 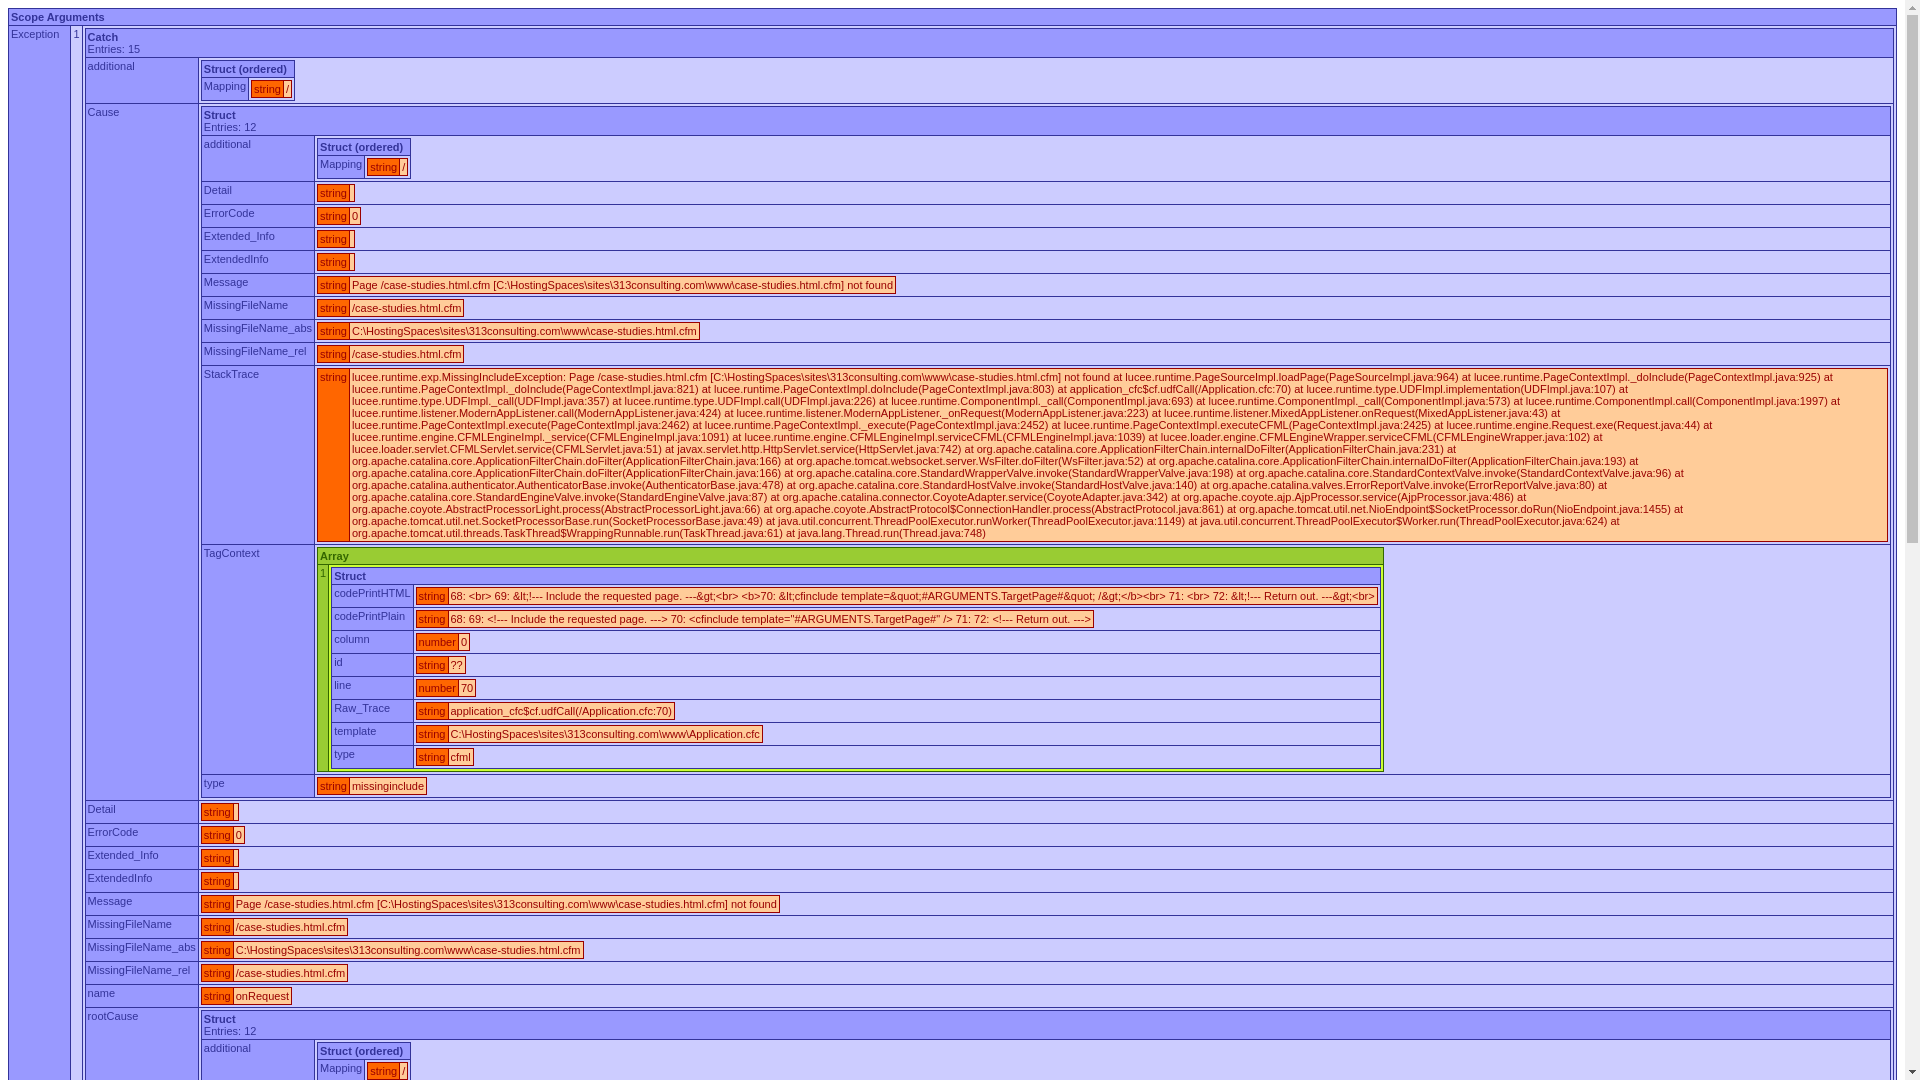 I want to click on Struct (ordered), so click(x=248, y=68).